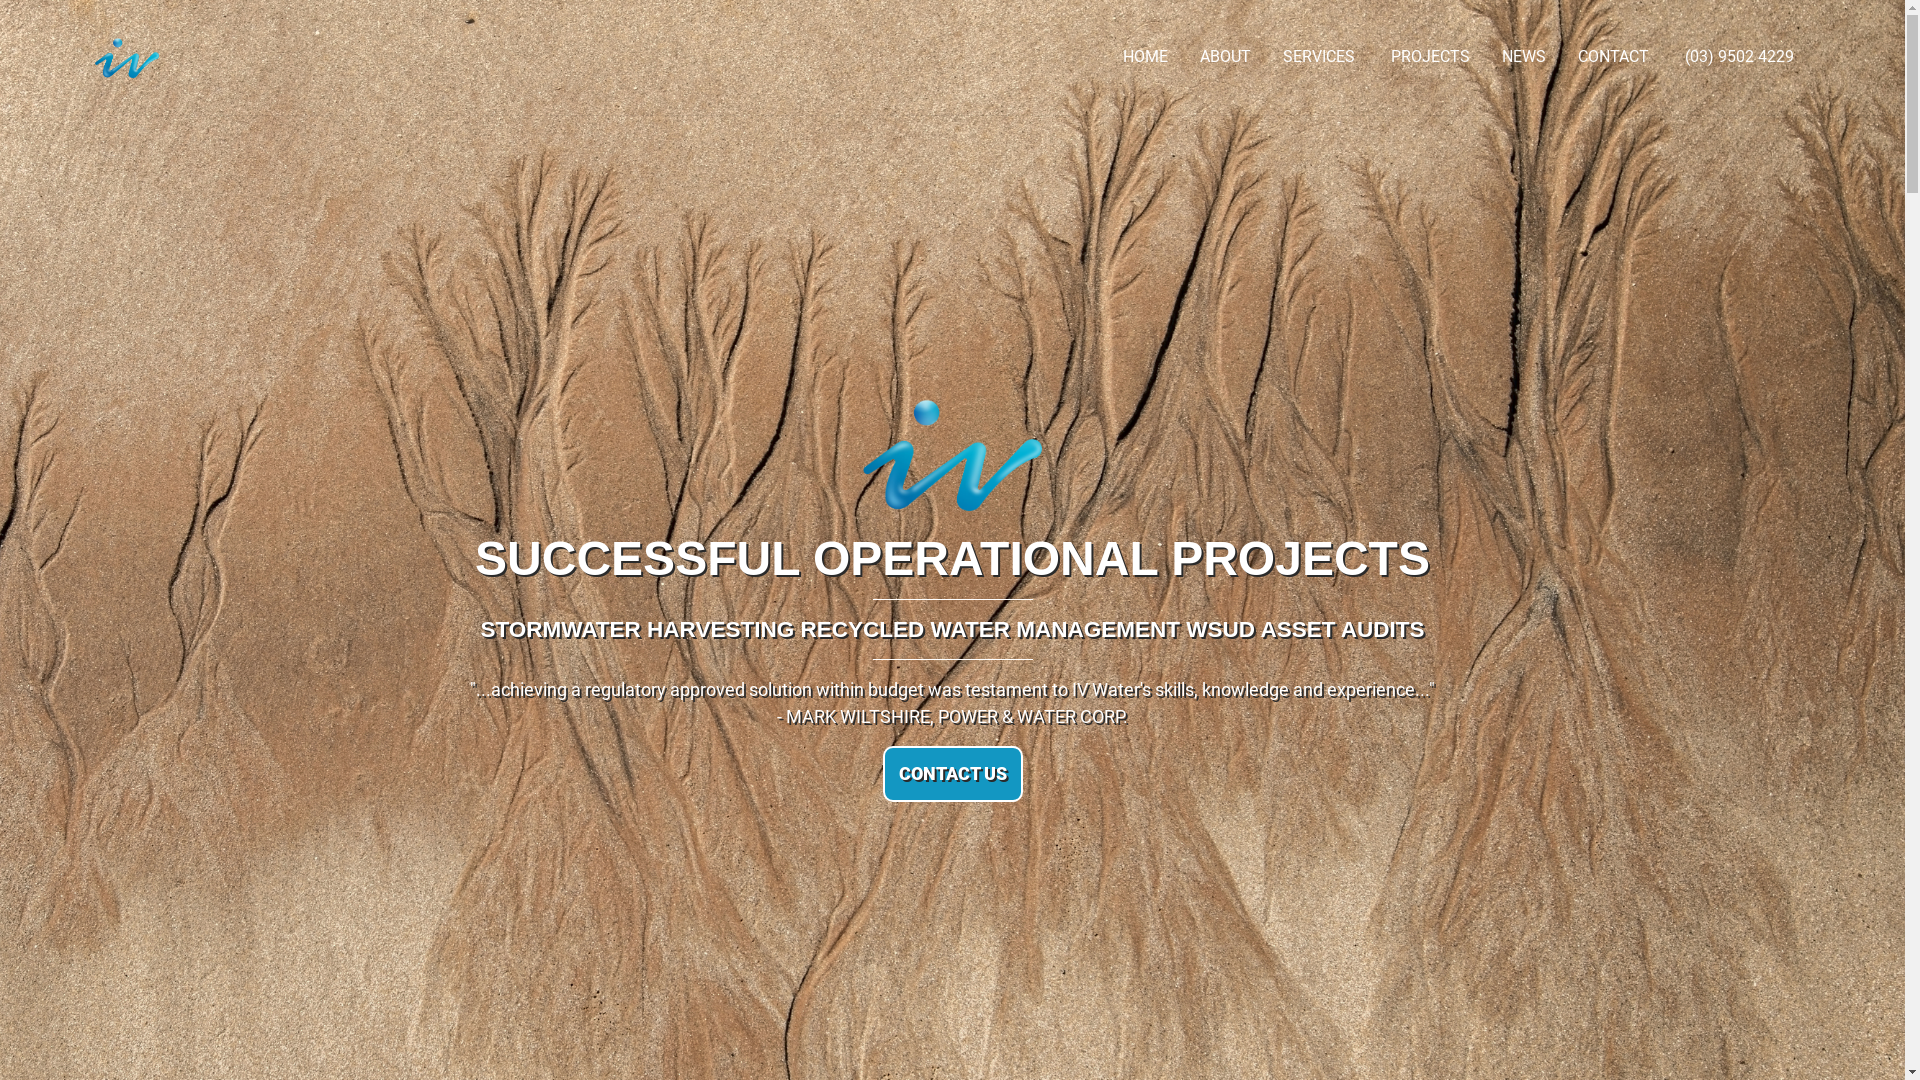 Image resolution: width=1920 pixels, height=1080 pixels. Describe the element at coordinates (1430, 58) in the screenshot. I see `PROJECTS` at that location.